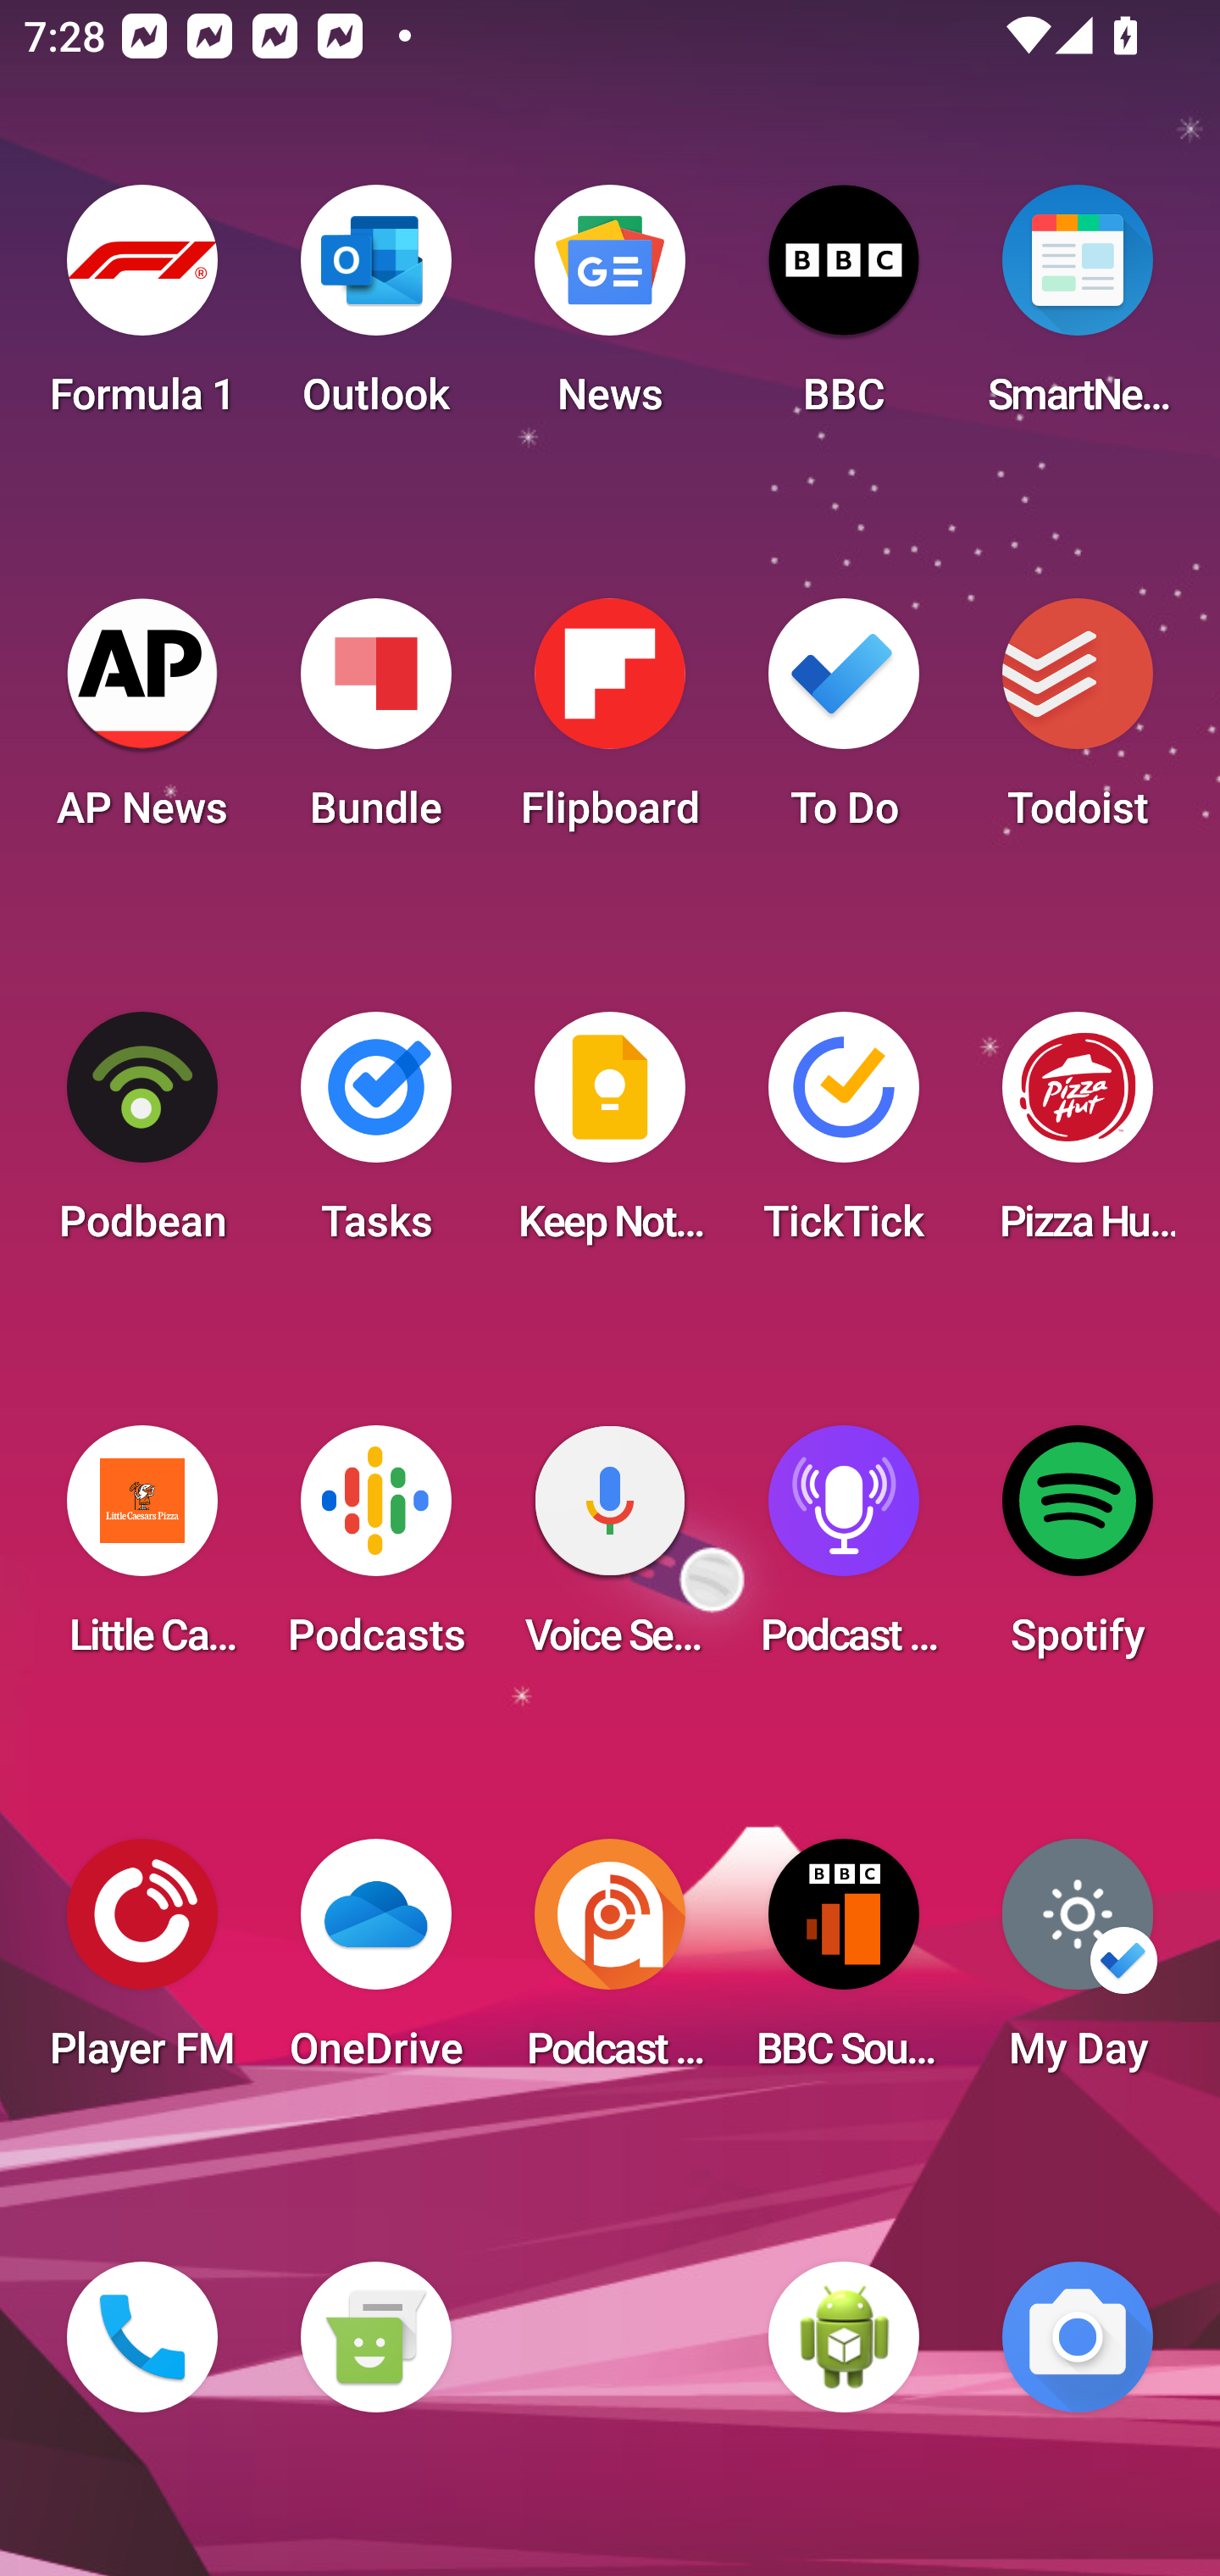 The image size is (1220, 2576). Describe the element at coordinates (1078, 1964) in the screenshot. I see `My Day` at that location.